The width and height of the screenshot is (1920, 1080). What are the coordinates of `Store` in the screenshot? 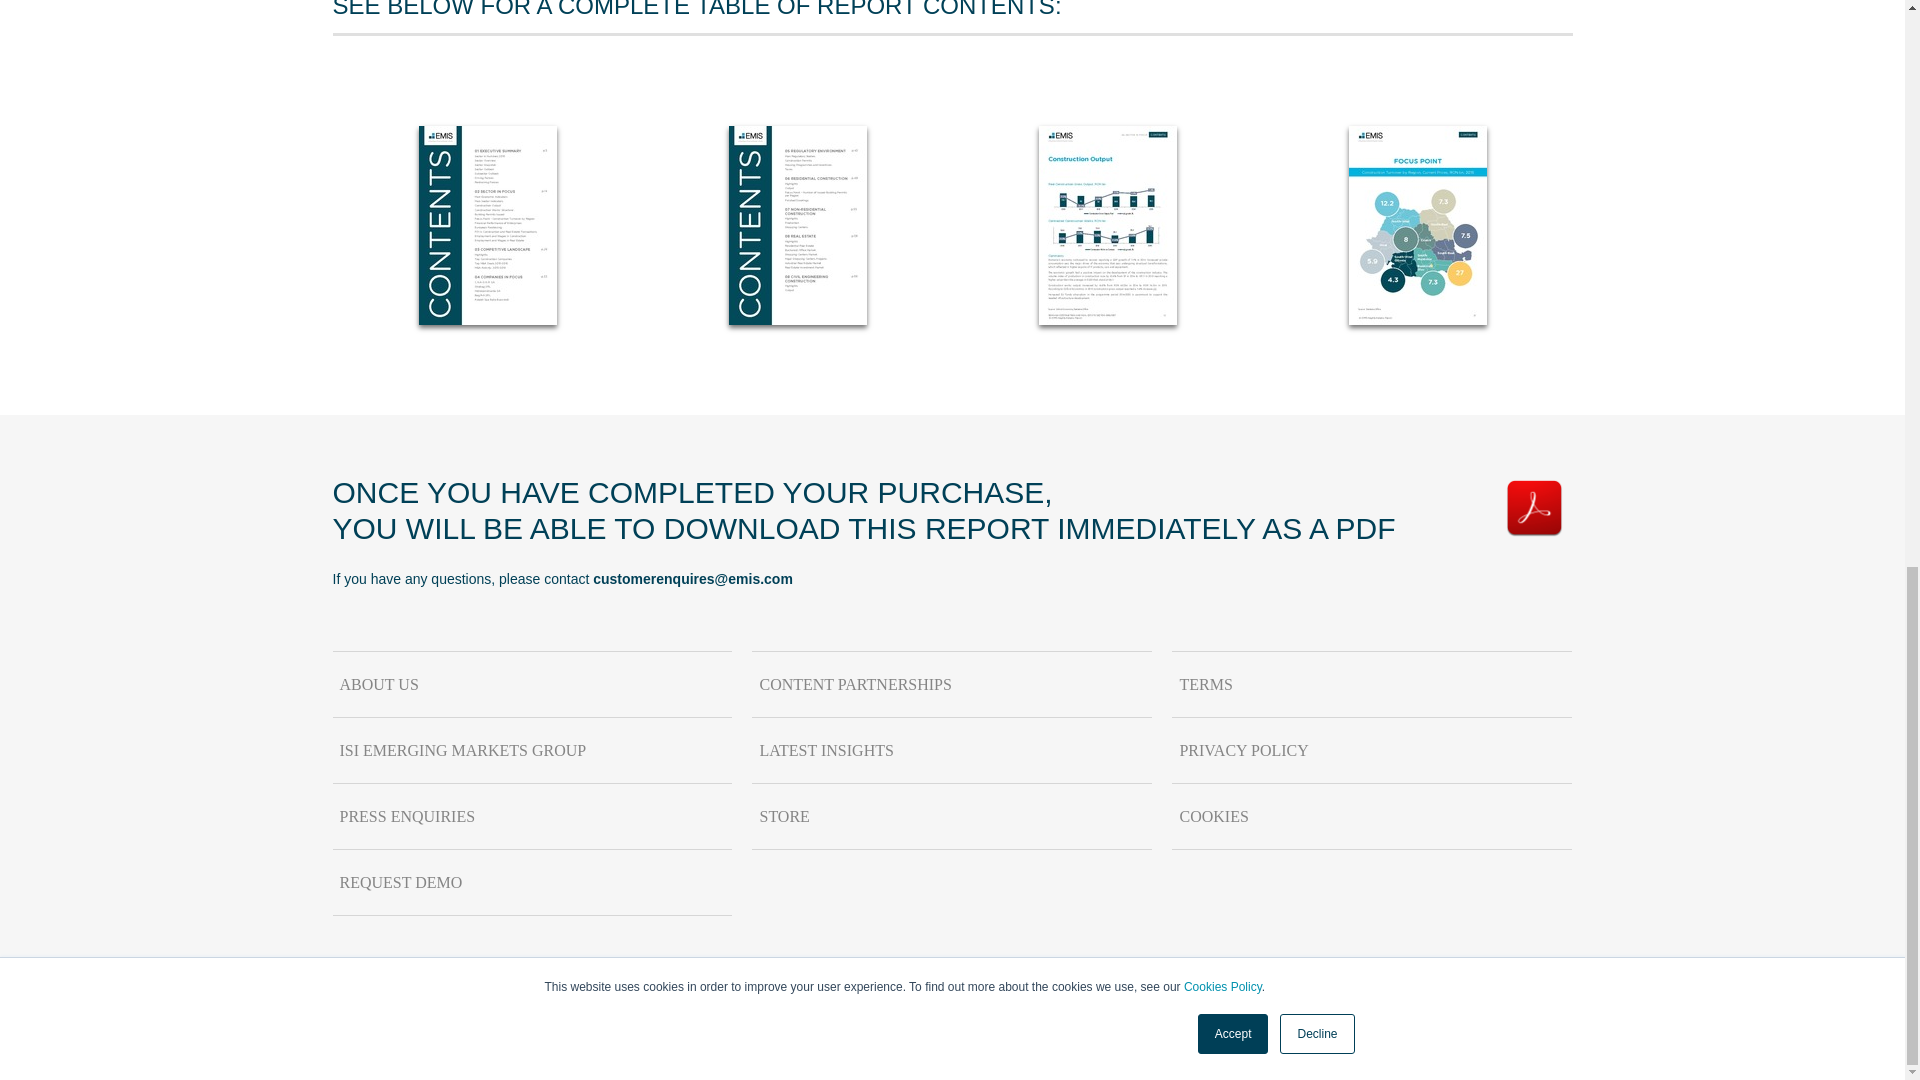 It's located at (952, 816).